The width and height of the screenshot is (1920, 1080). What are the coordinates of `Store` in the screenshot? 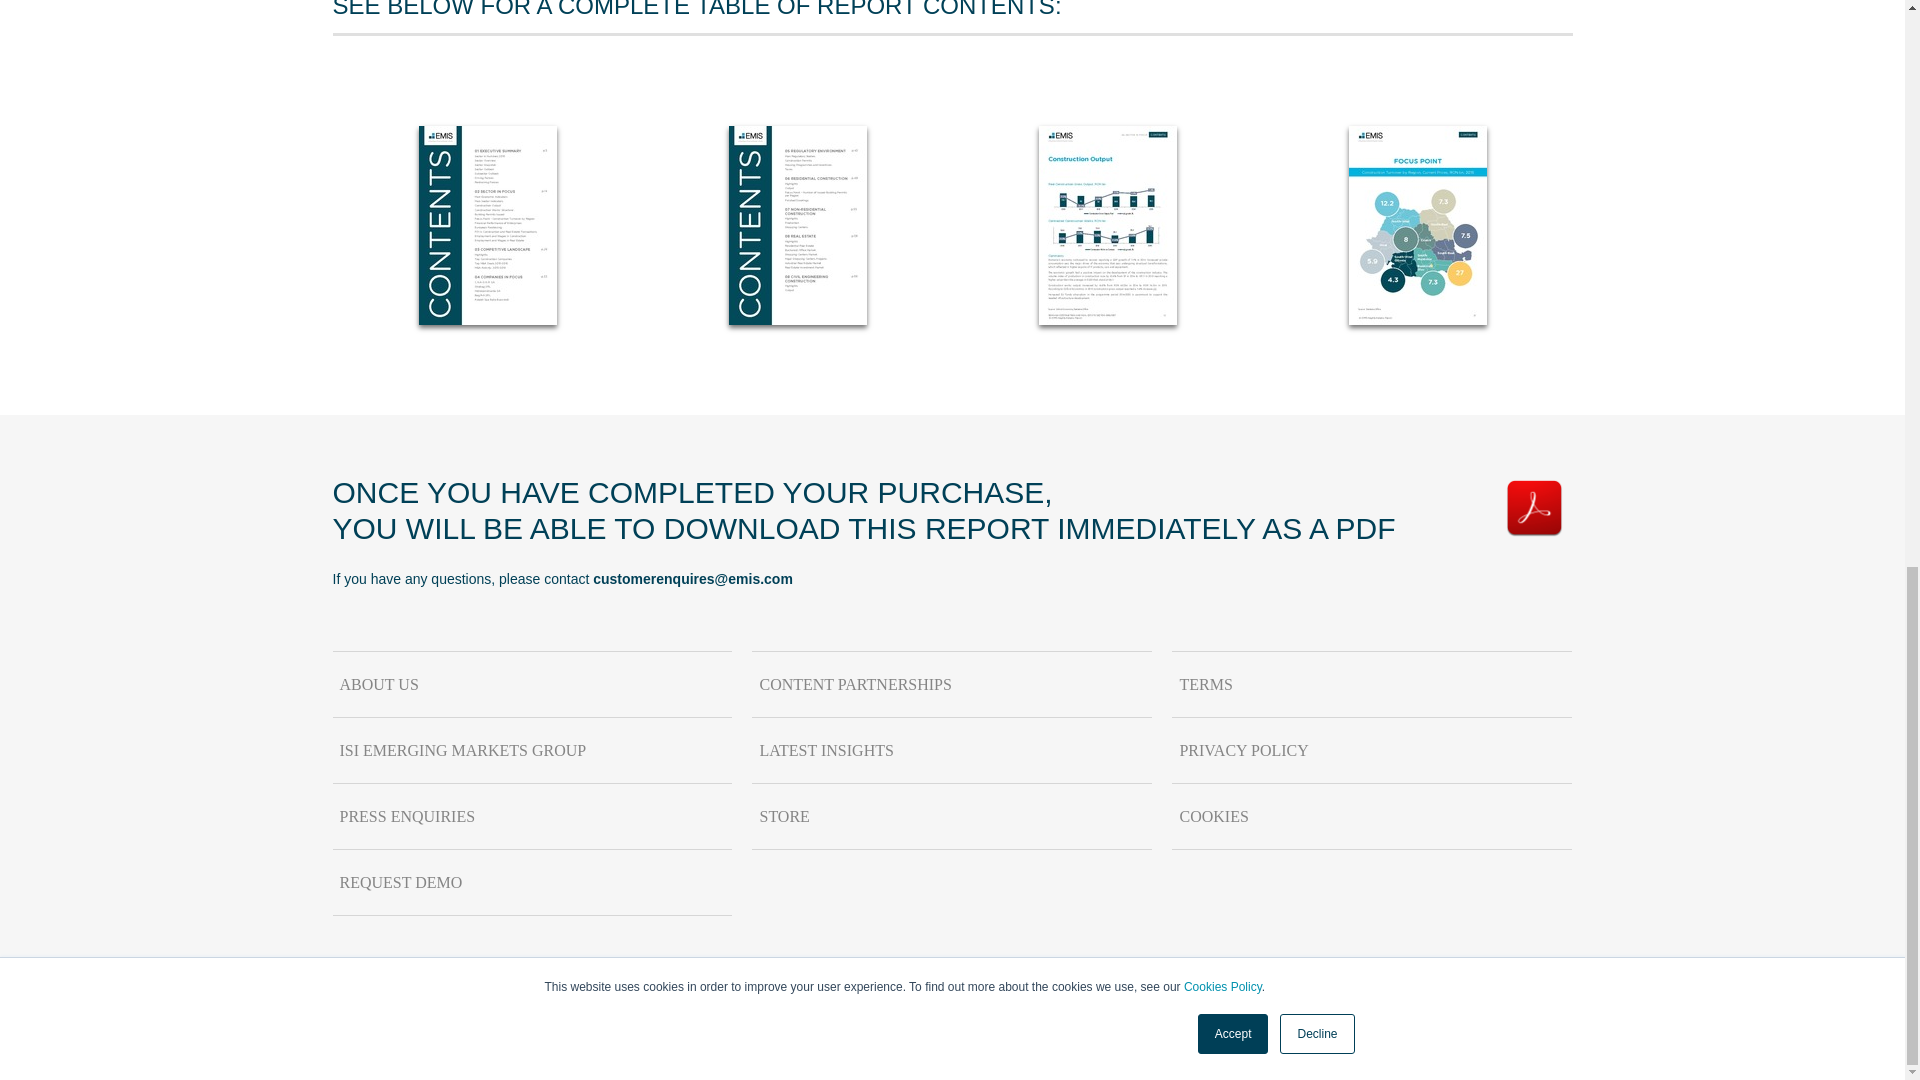 It's located at (952, 816).